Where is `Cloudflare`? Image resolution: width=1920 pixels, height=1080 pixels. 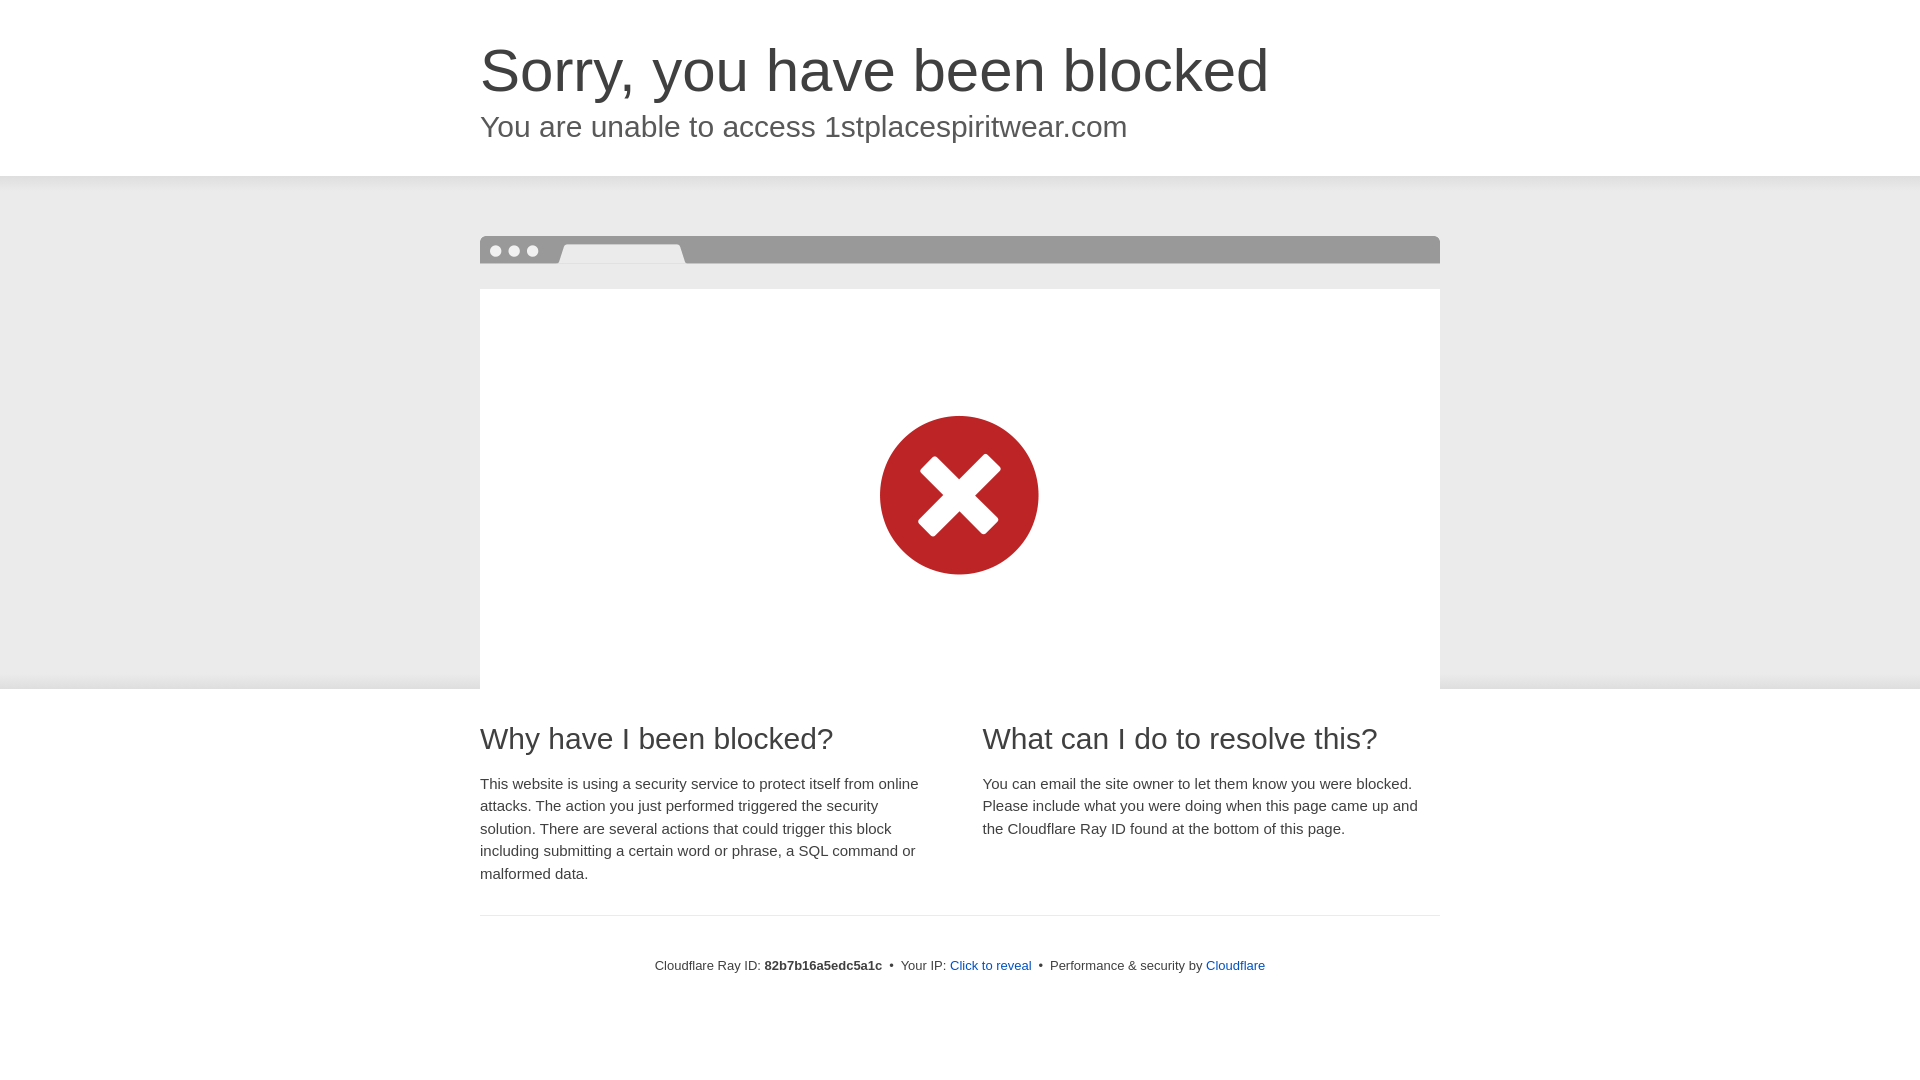
Cloudflare is located at coordinates (1236, 966).